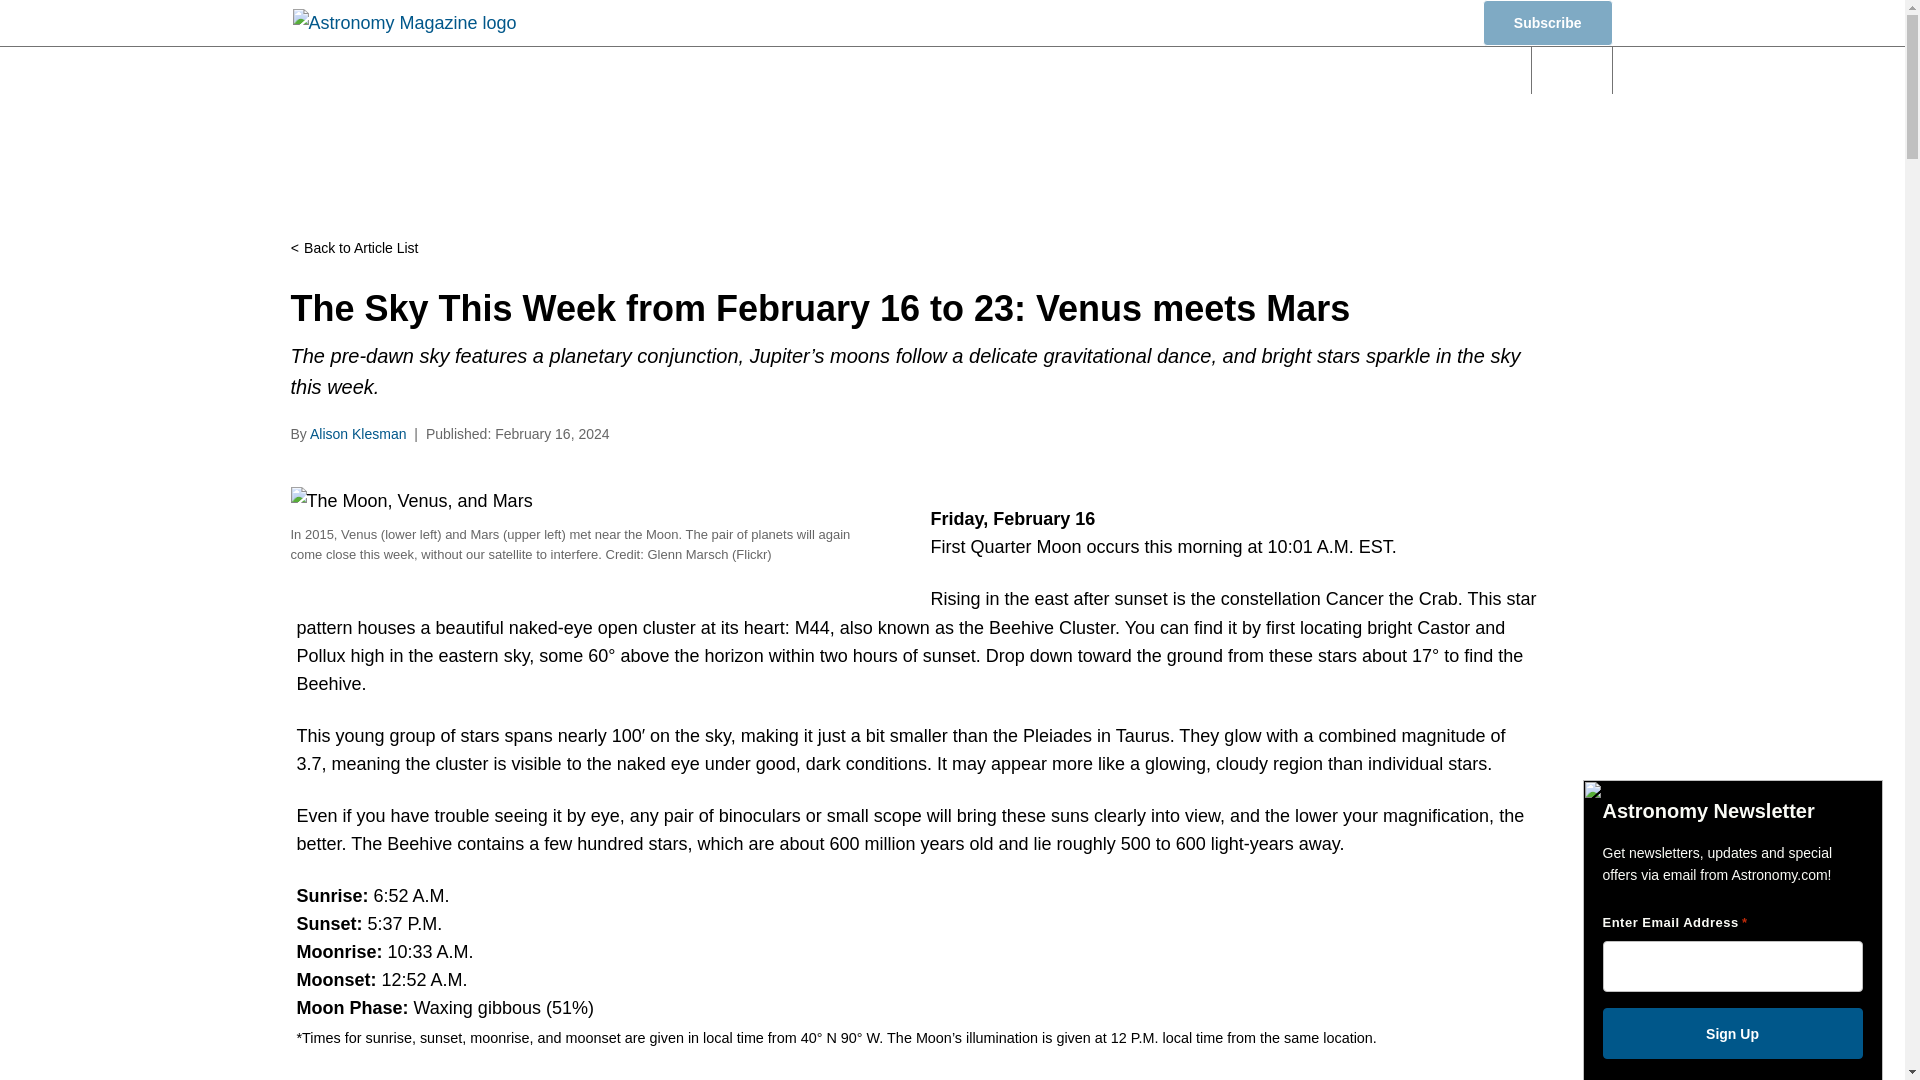 This screenshot has width=1920, height=1080. I want to click on News, so click(702, 70).